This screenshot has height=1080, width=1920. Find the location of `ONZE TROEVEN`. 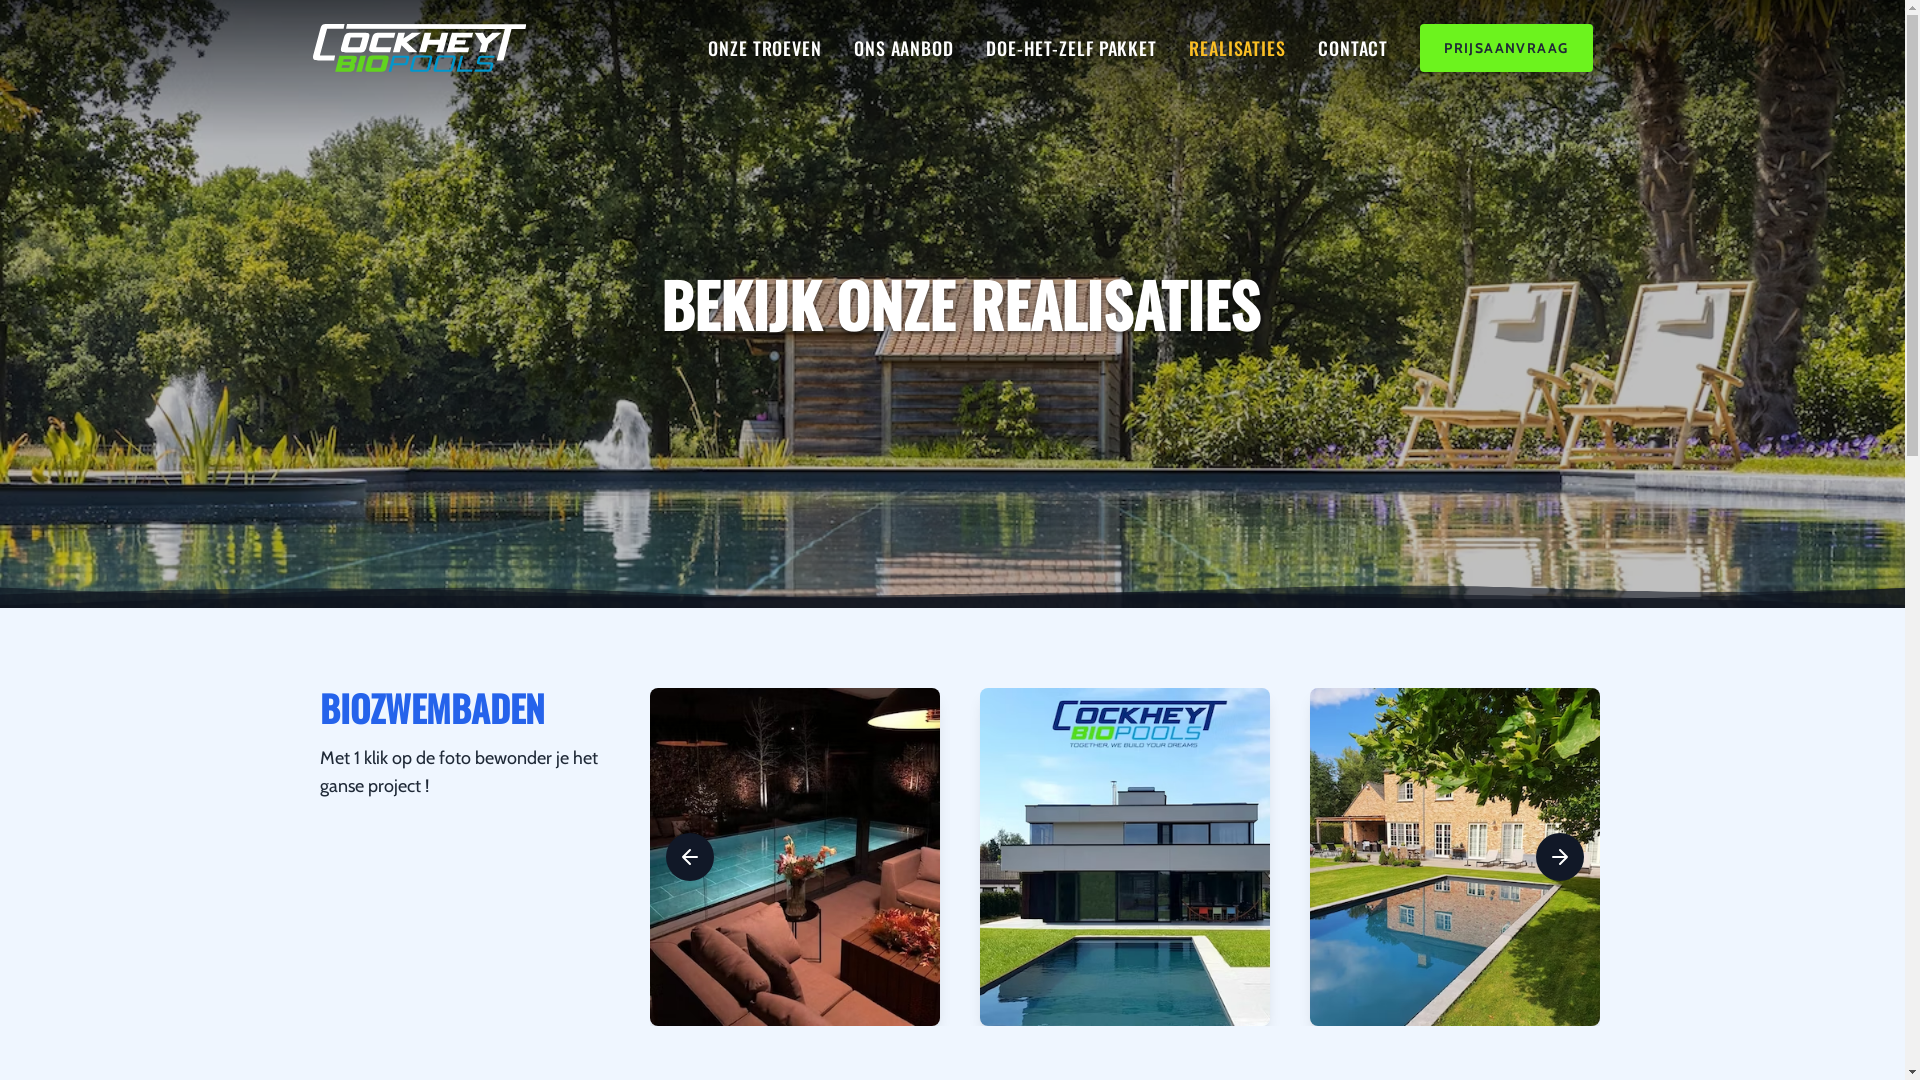

ONZE TROEVEN is located at coordinates (765, 47).